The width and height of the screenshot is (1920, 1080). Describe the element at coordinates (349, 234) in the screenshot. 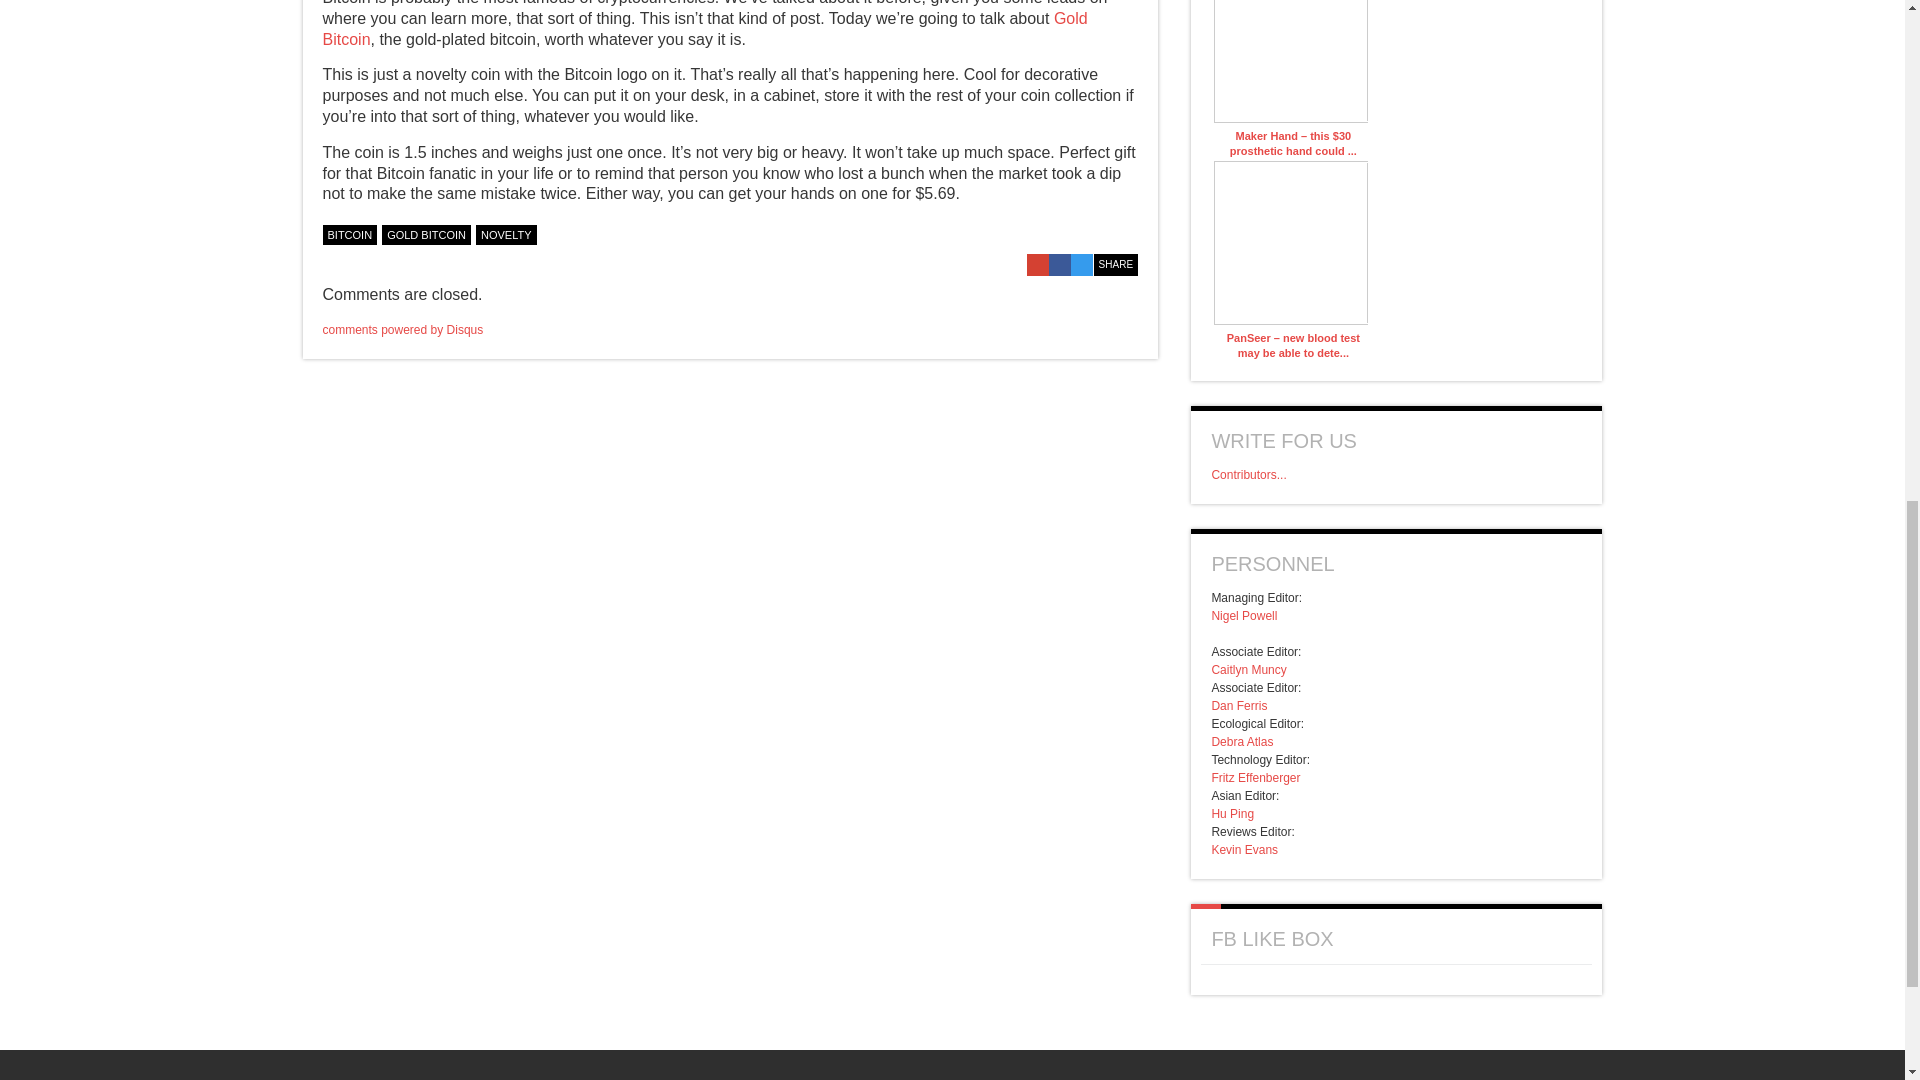

I see `BITCOIN` at that location.